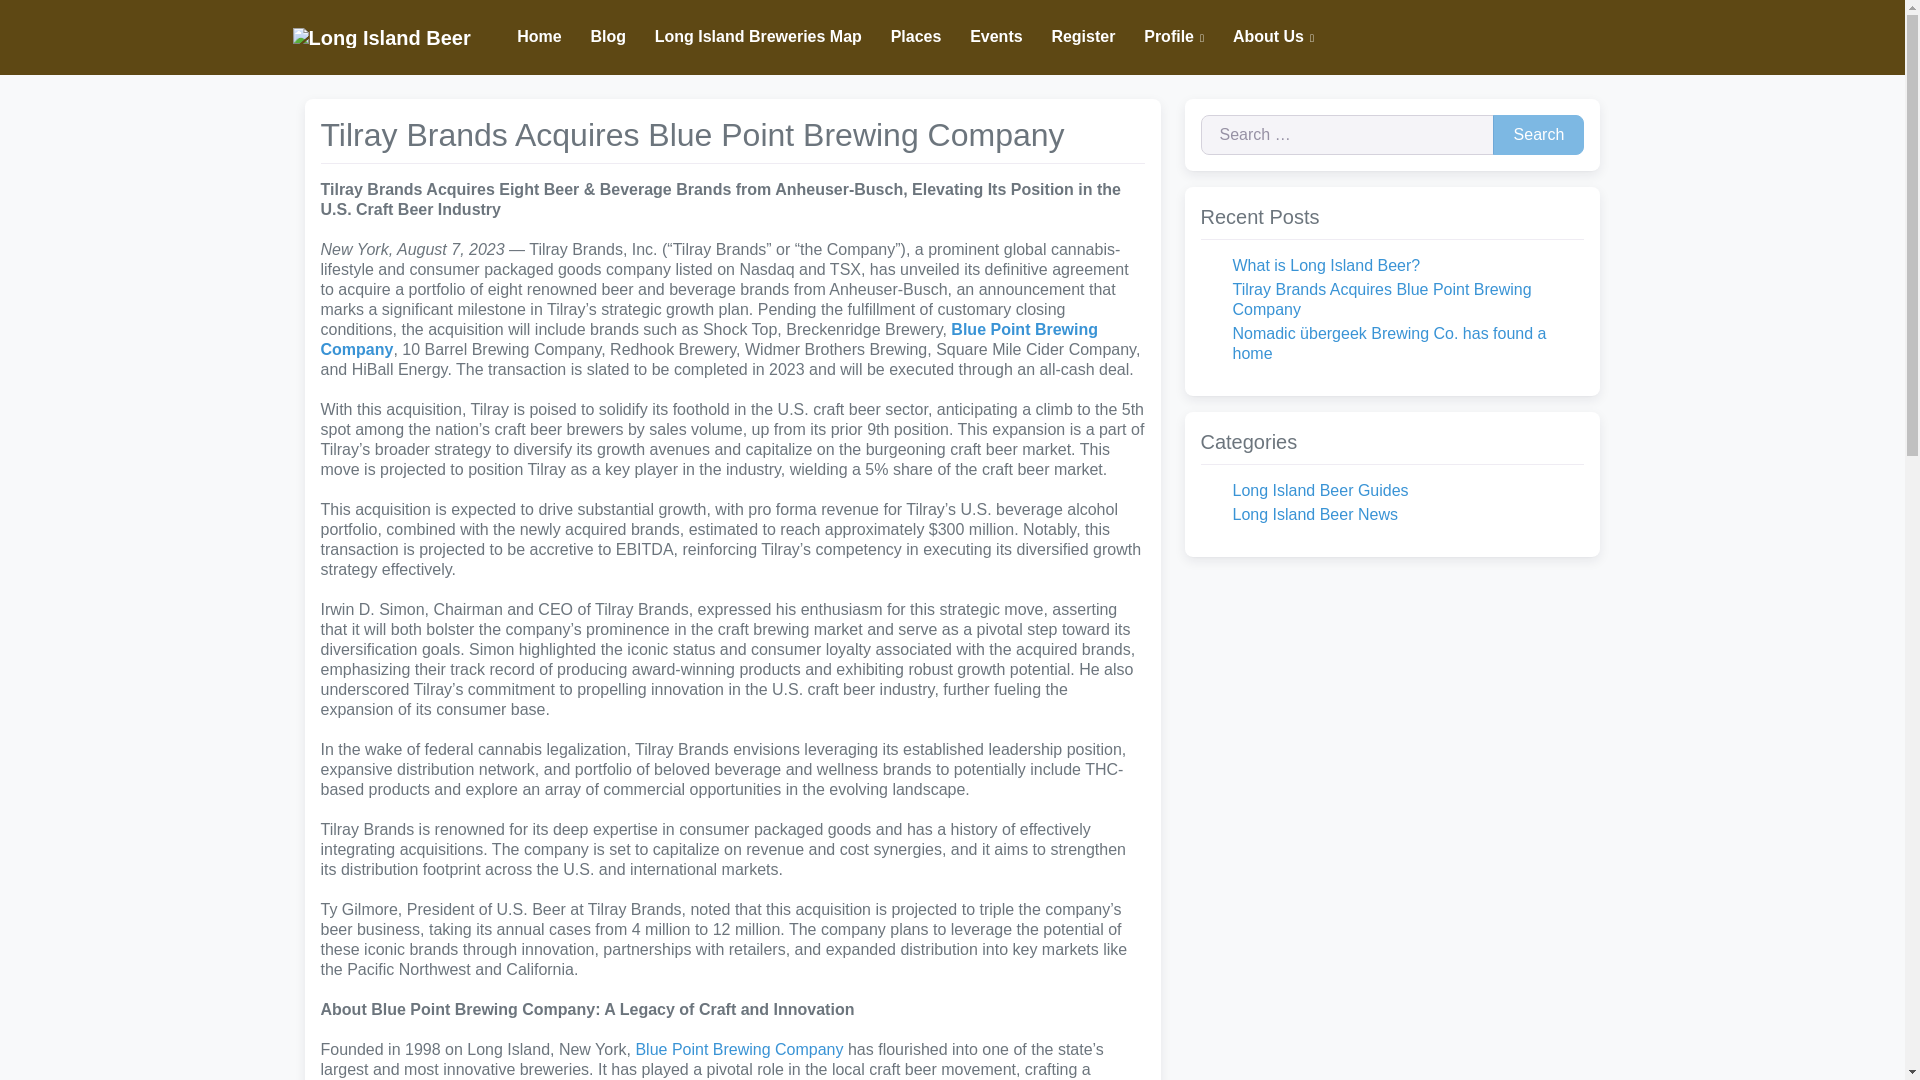 This screenshot has height=1080, width=1920. What do you see at coordinates (1314, 514) in the screenshot?
I see `Long Island Beer News` at bounding box center [1314, 514].